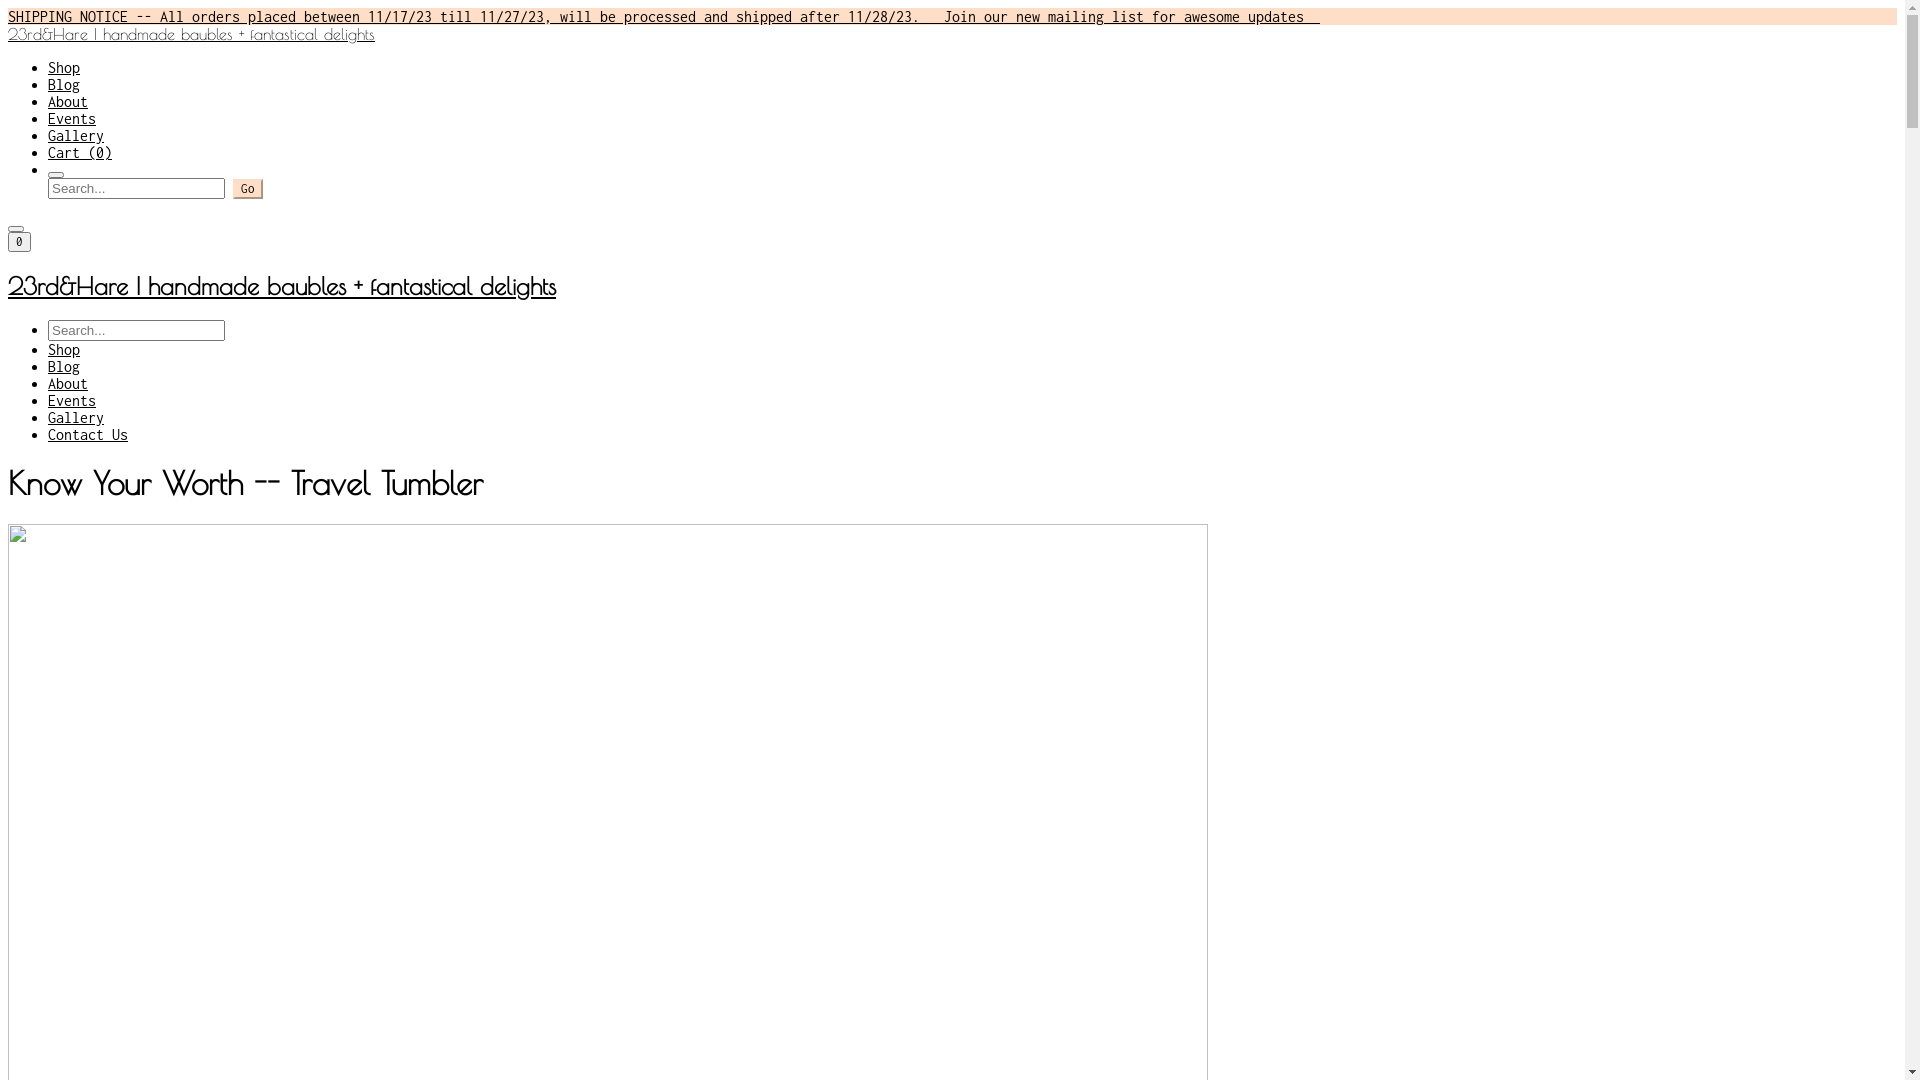 This screenshot has height=1080, width=1920. I want to click on Events, so click(72, 400).